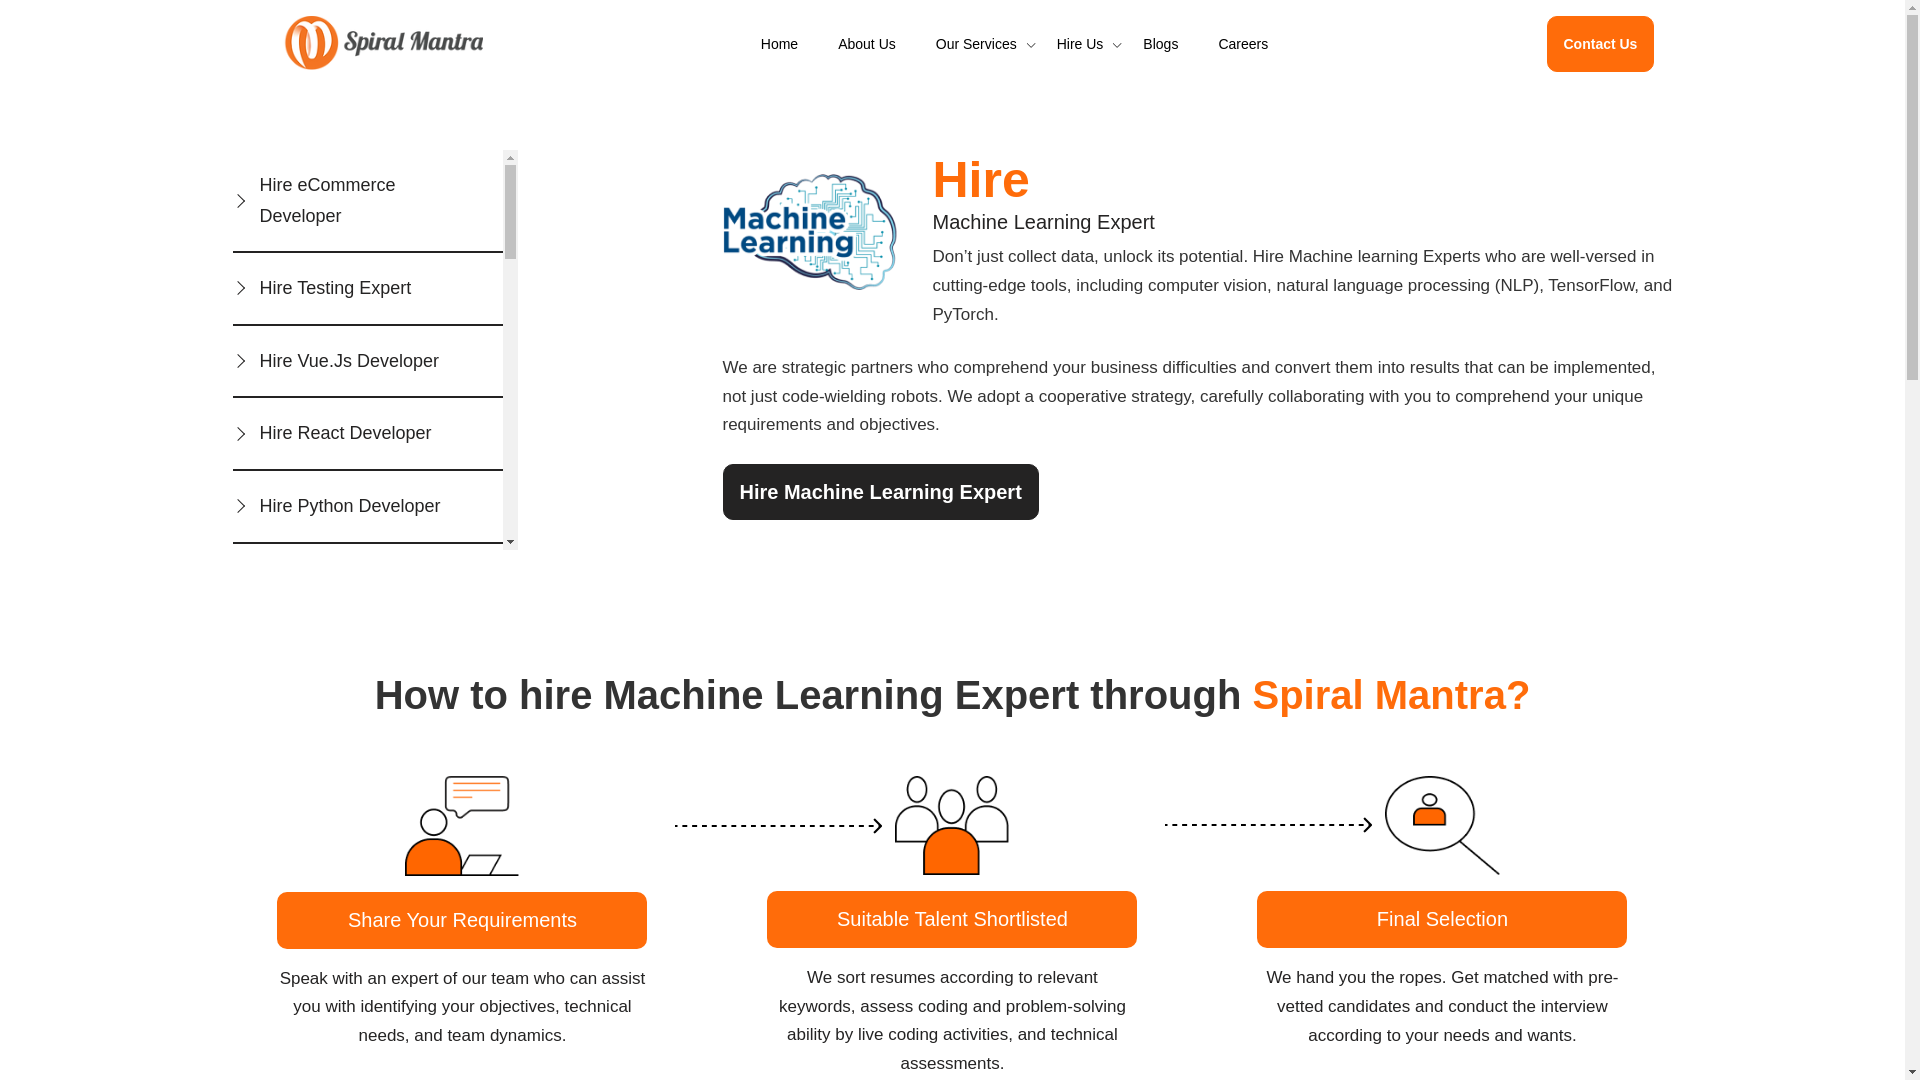  What do you see at coordinates (779, 43) in the screenshot?
I see `Home` at bounding box center [779, 43].